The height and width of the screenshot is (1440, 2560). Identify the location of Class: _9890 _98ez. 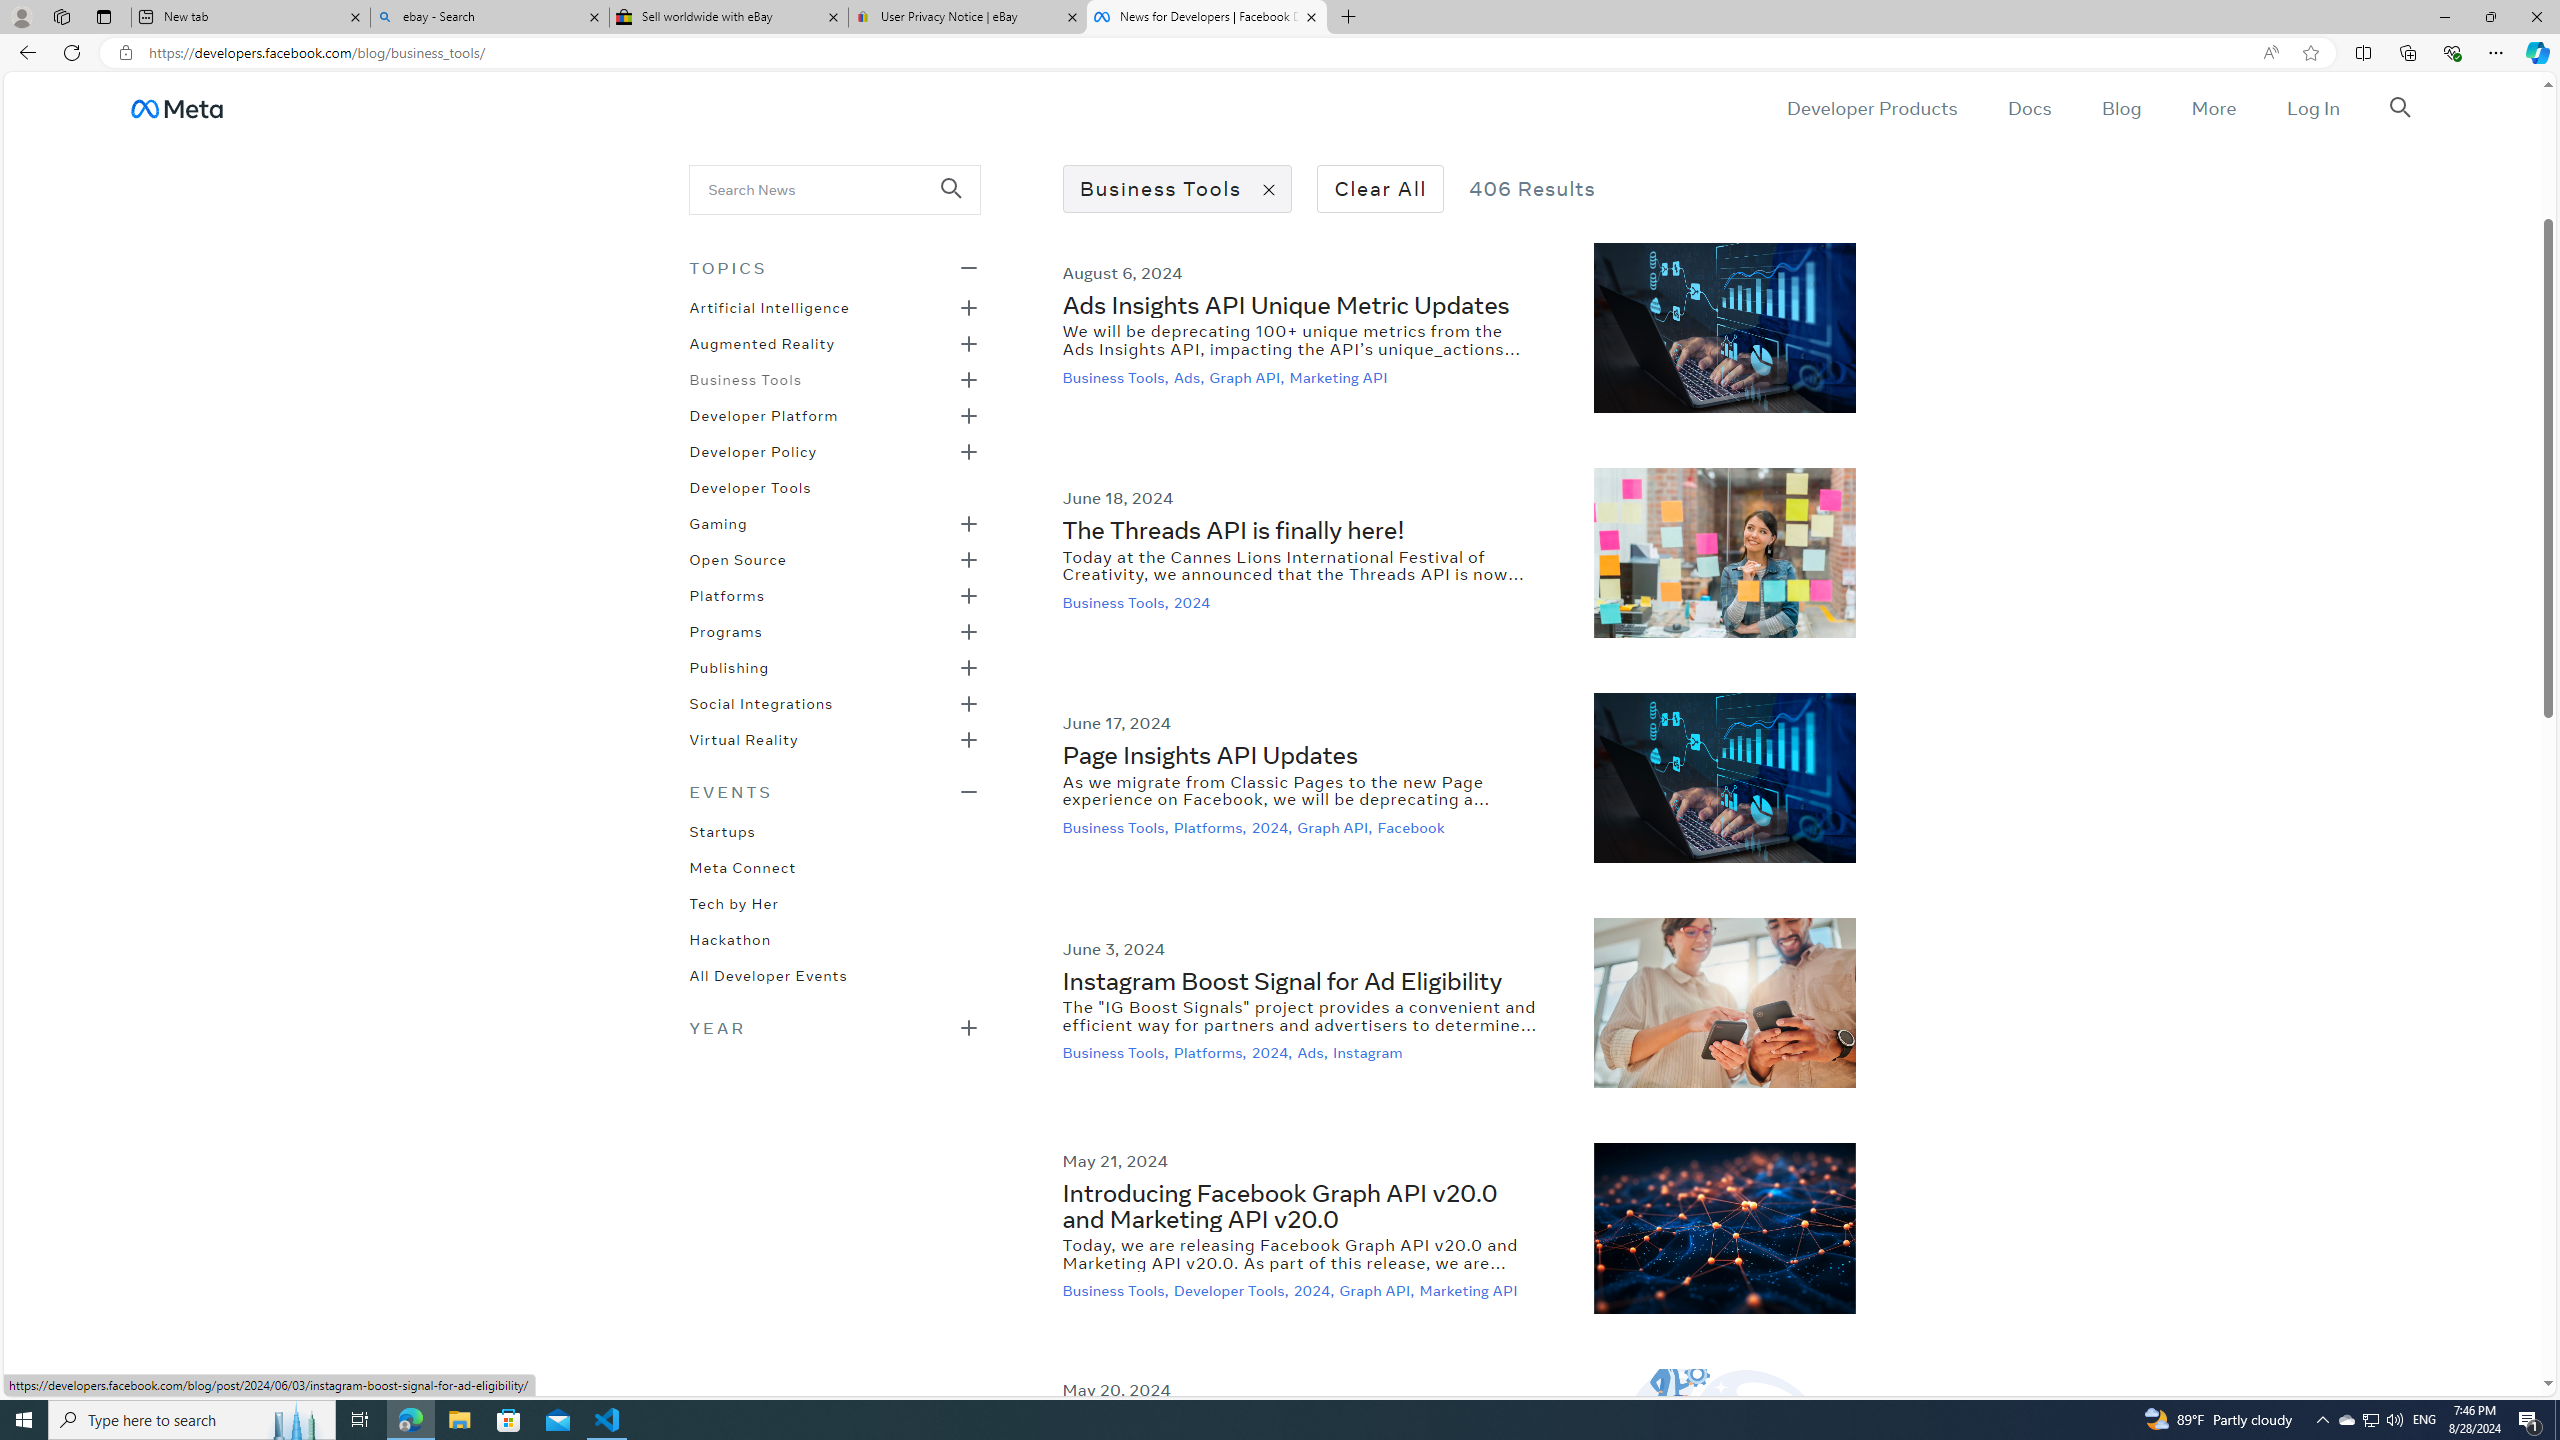
(834, 1027).